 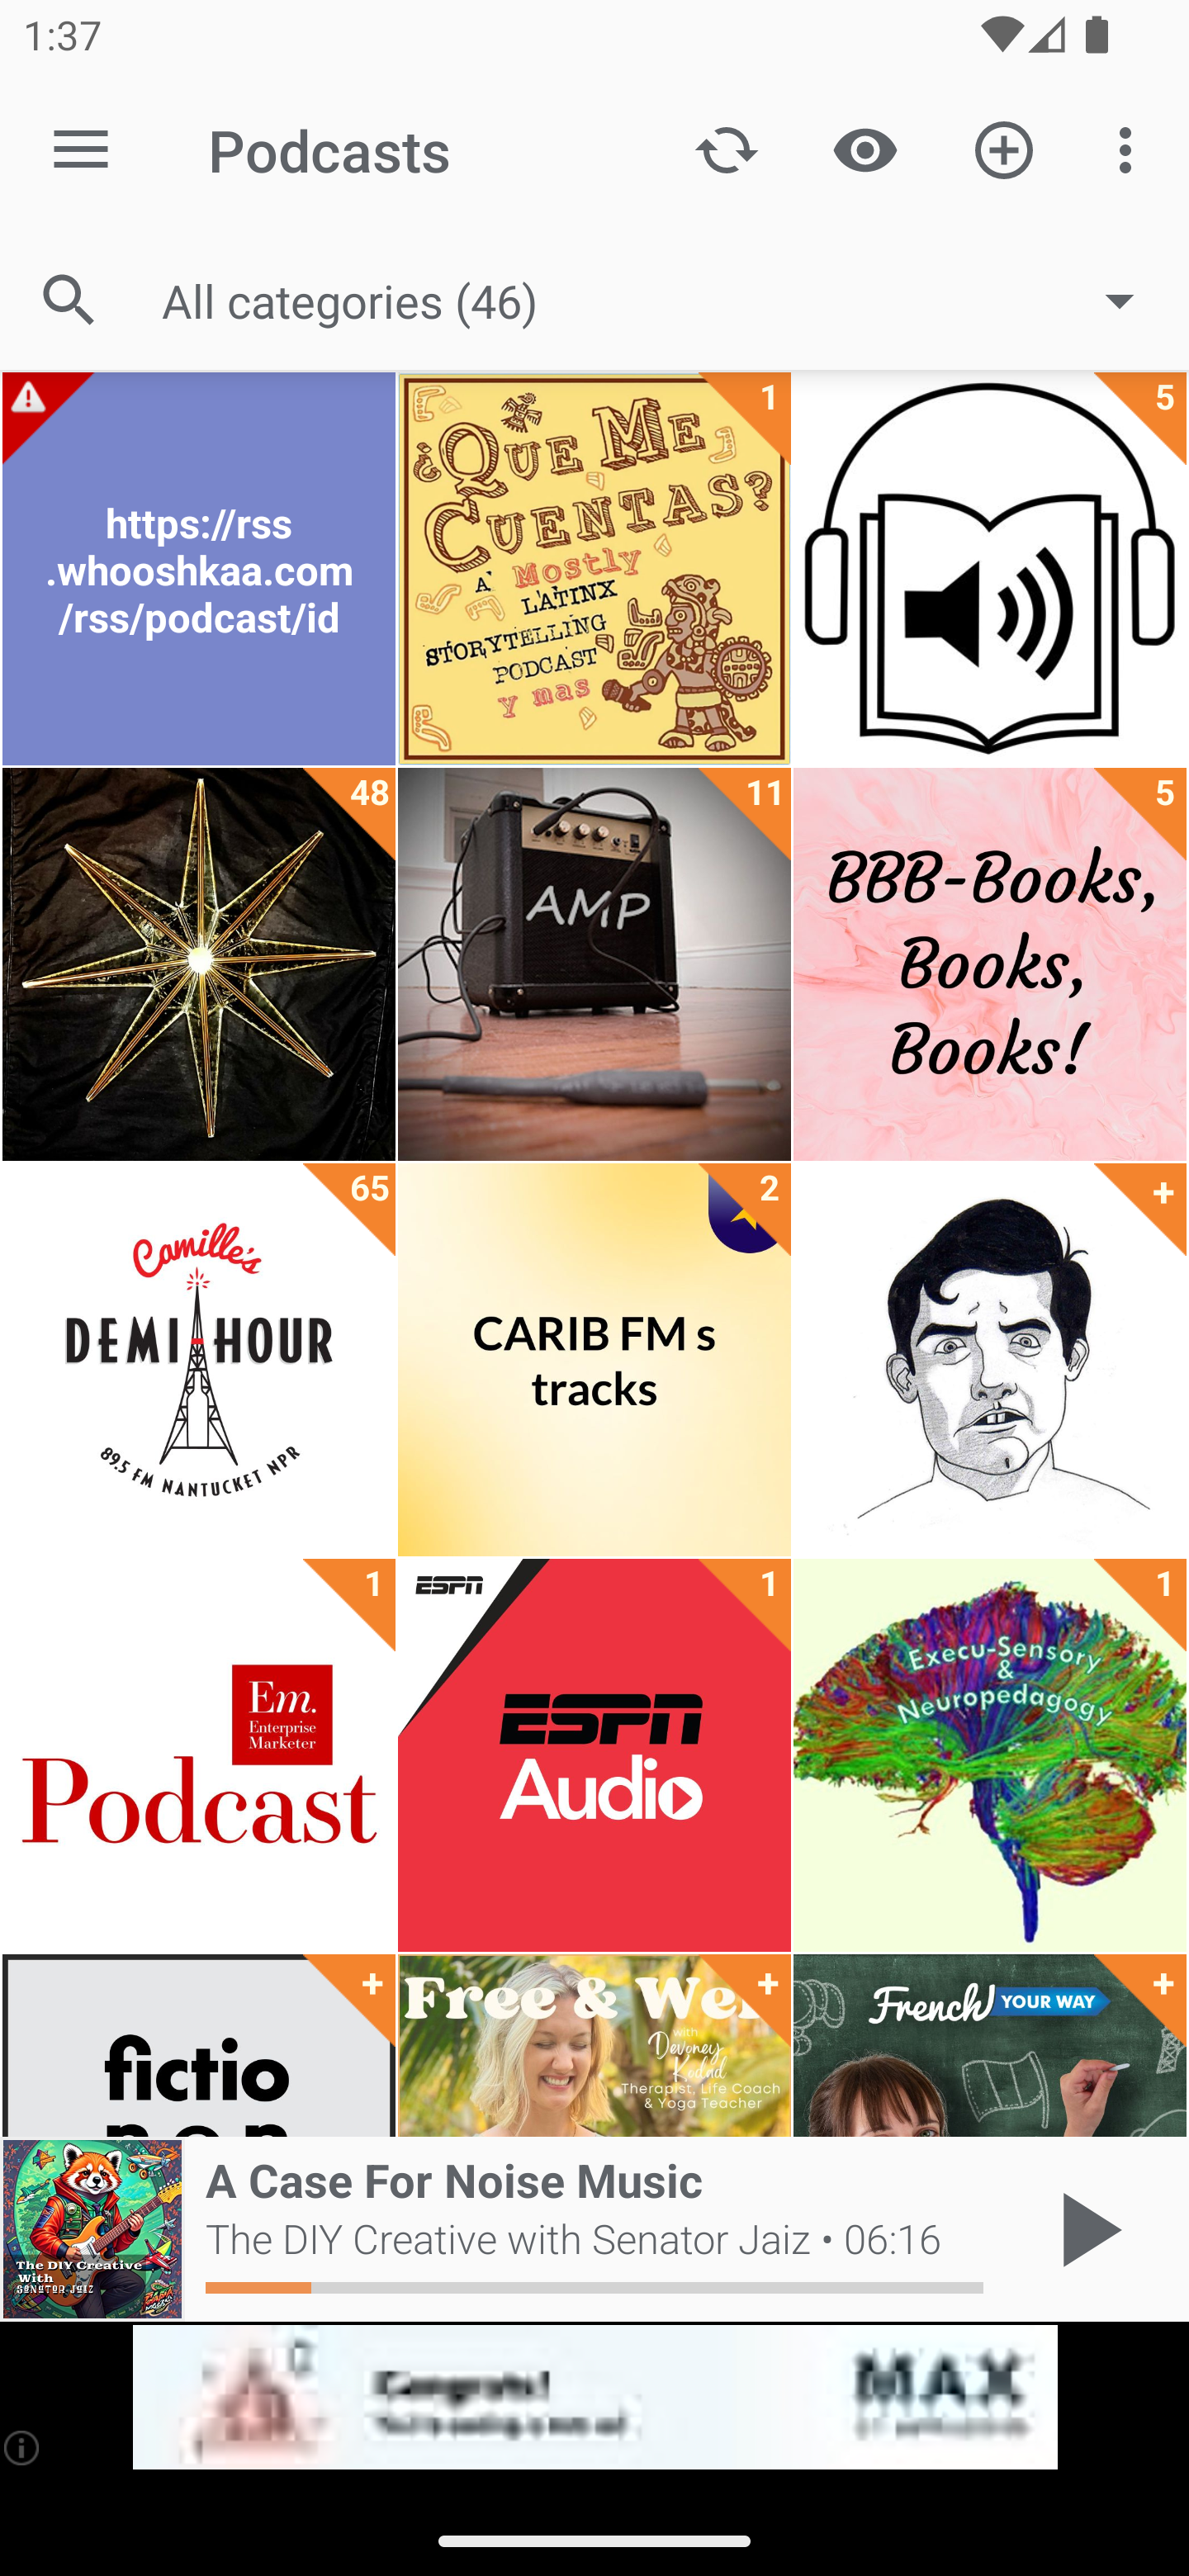 What do you see at coordinates (594, 964) in the screenshot?
I see `Australian Music Podcasts 11` at bounding box center [594, 964].